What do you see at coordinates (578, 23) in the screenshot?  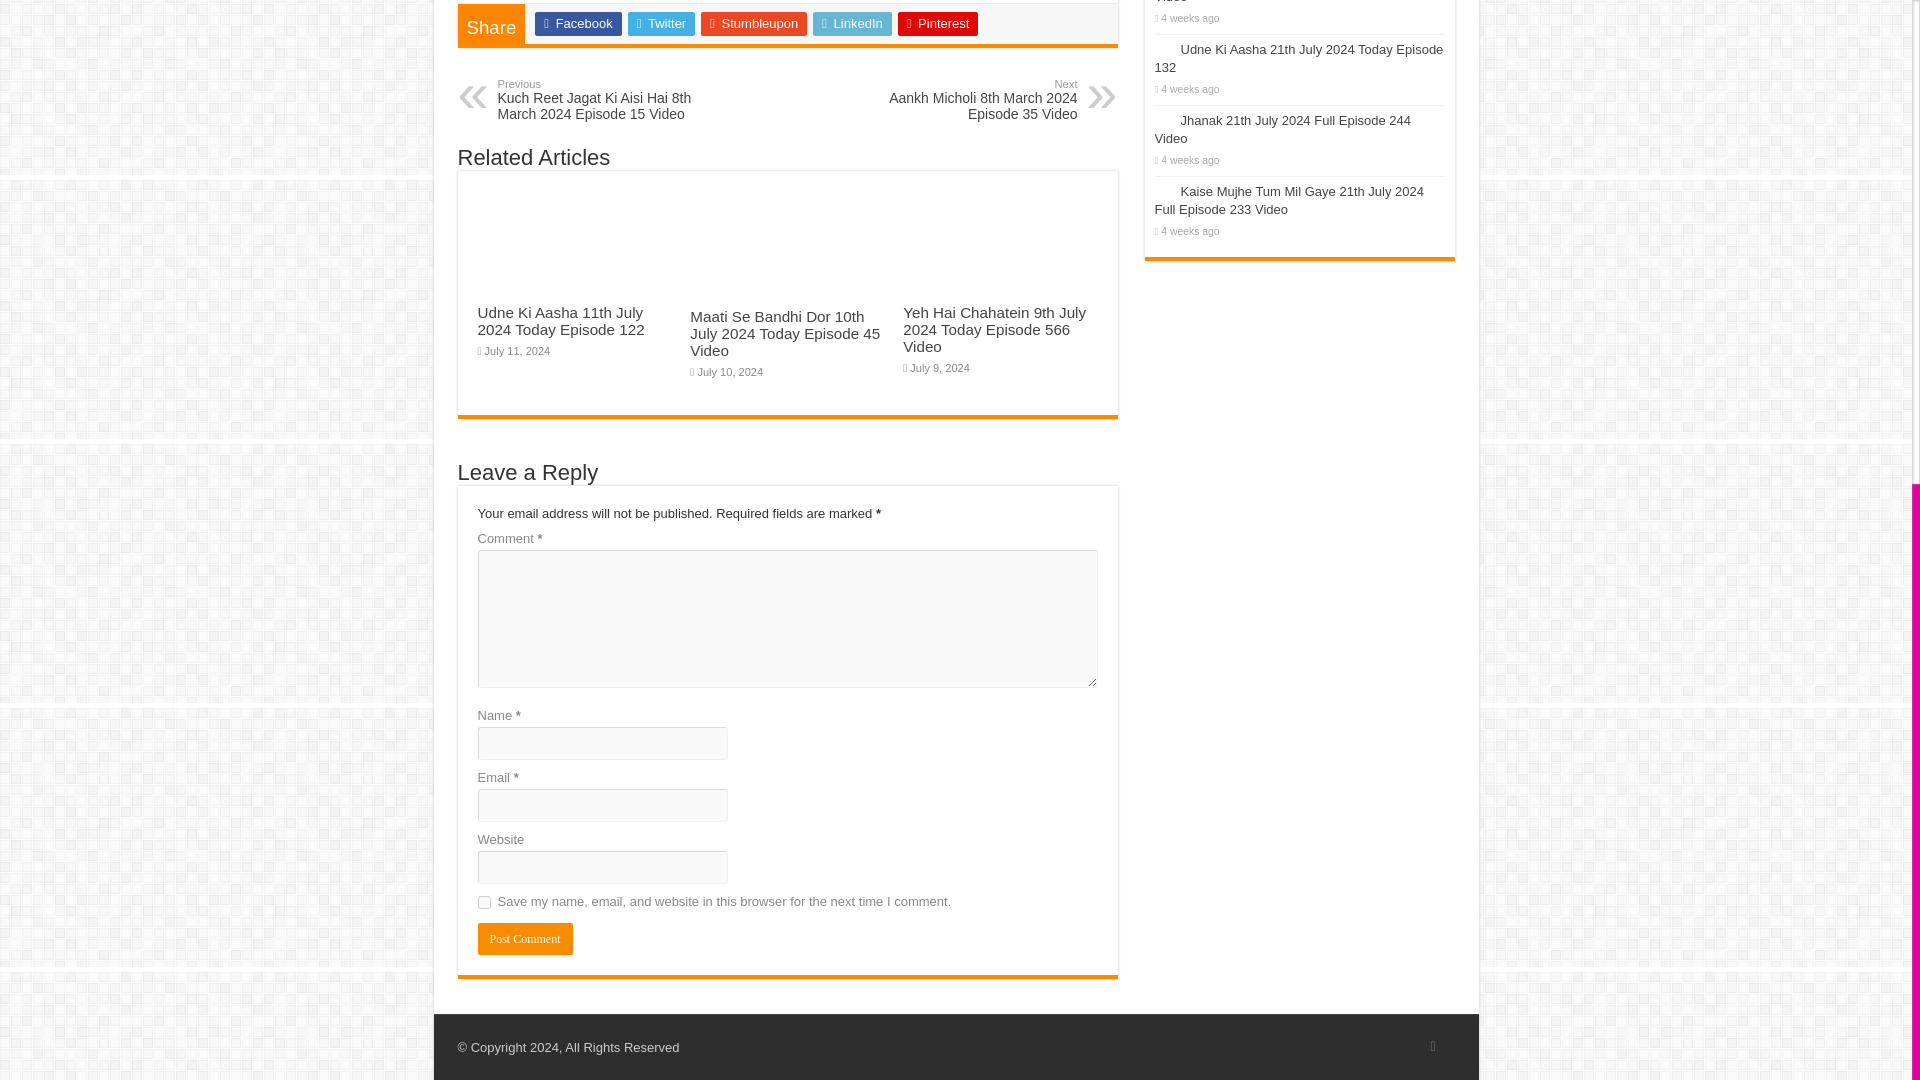 I see `Facebook` at bounding box center [578, 23].